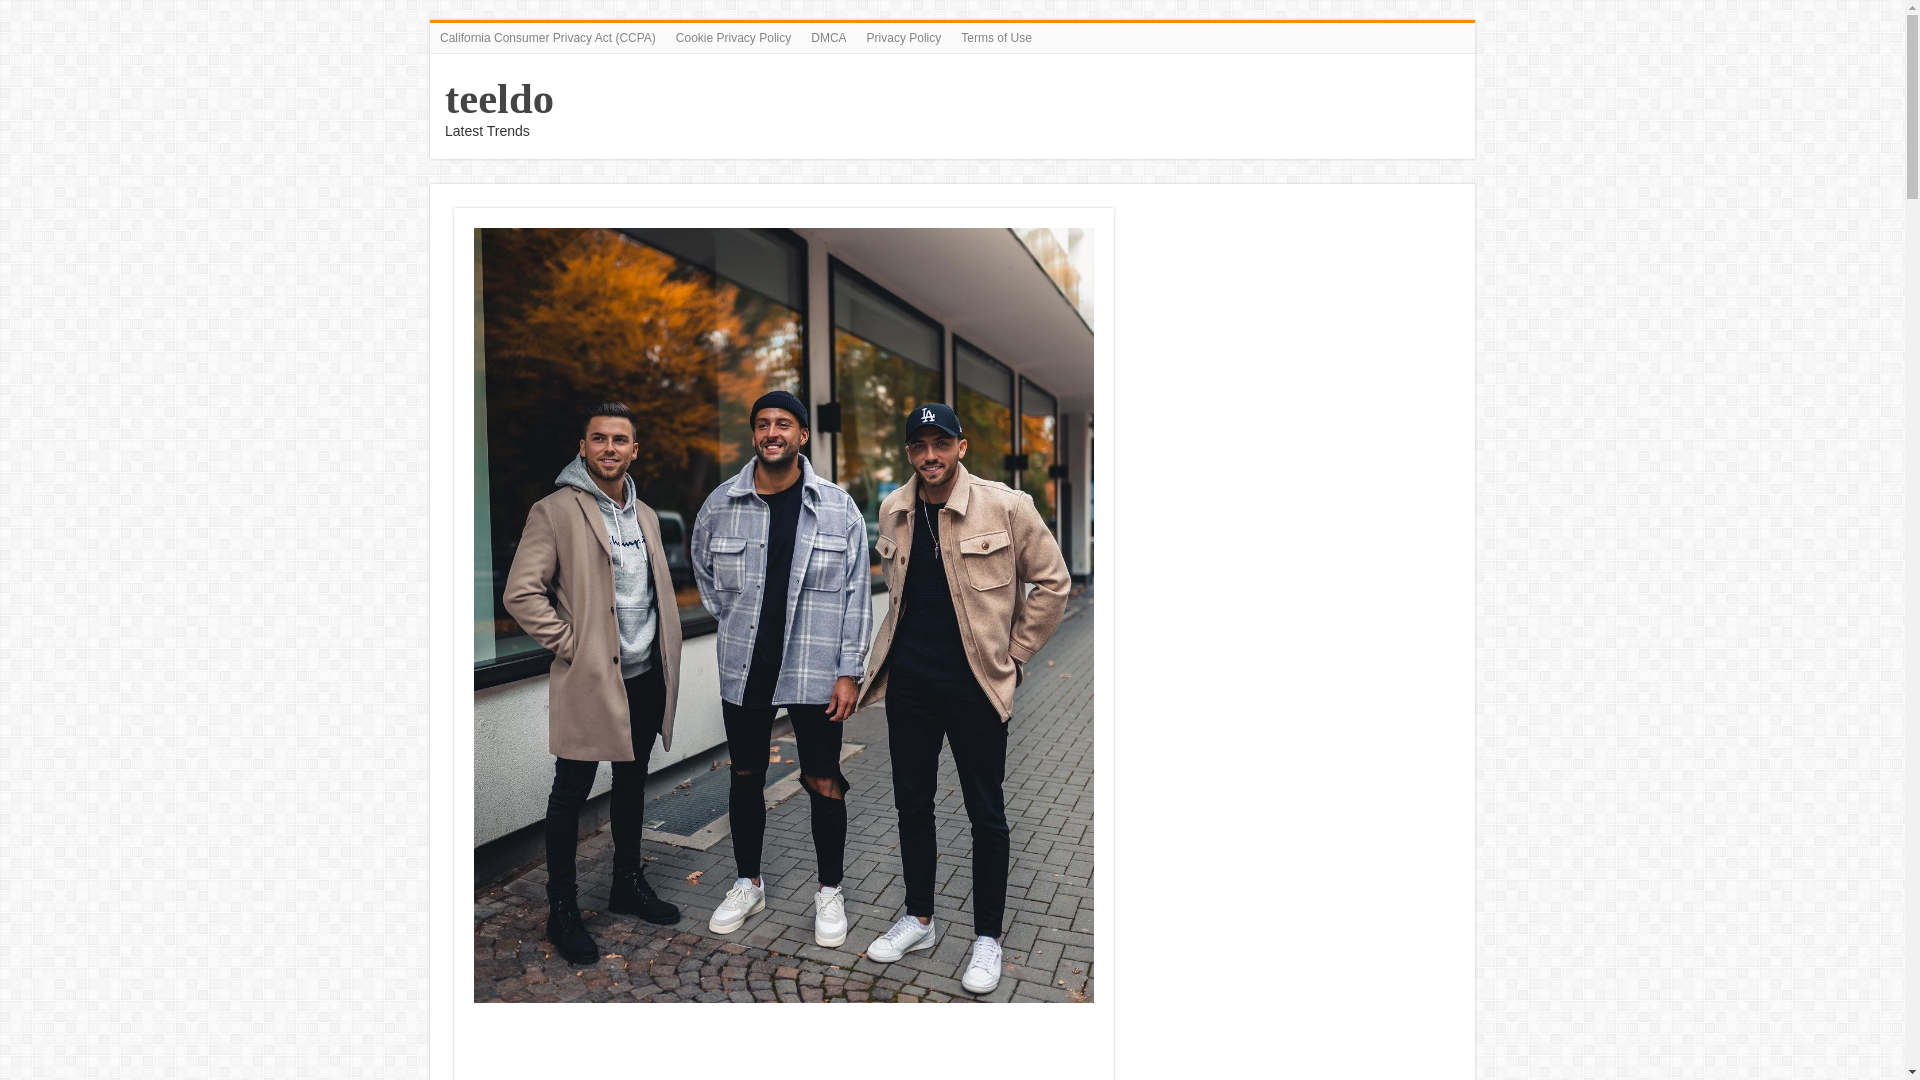 This screenshot has width=1920, height=1080. Describe the element at coordinates (733, 37) in the screenshot. I see `Cookie Privacy Policy` at that location.